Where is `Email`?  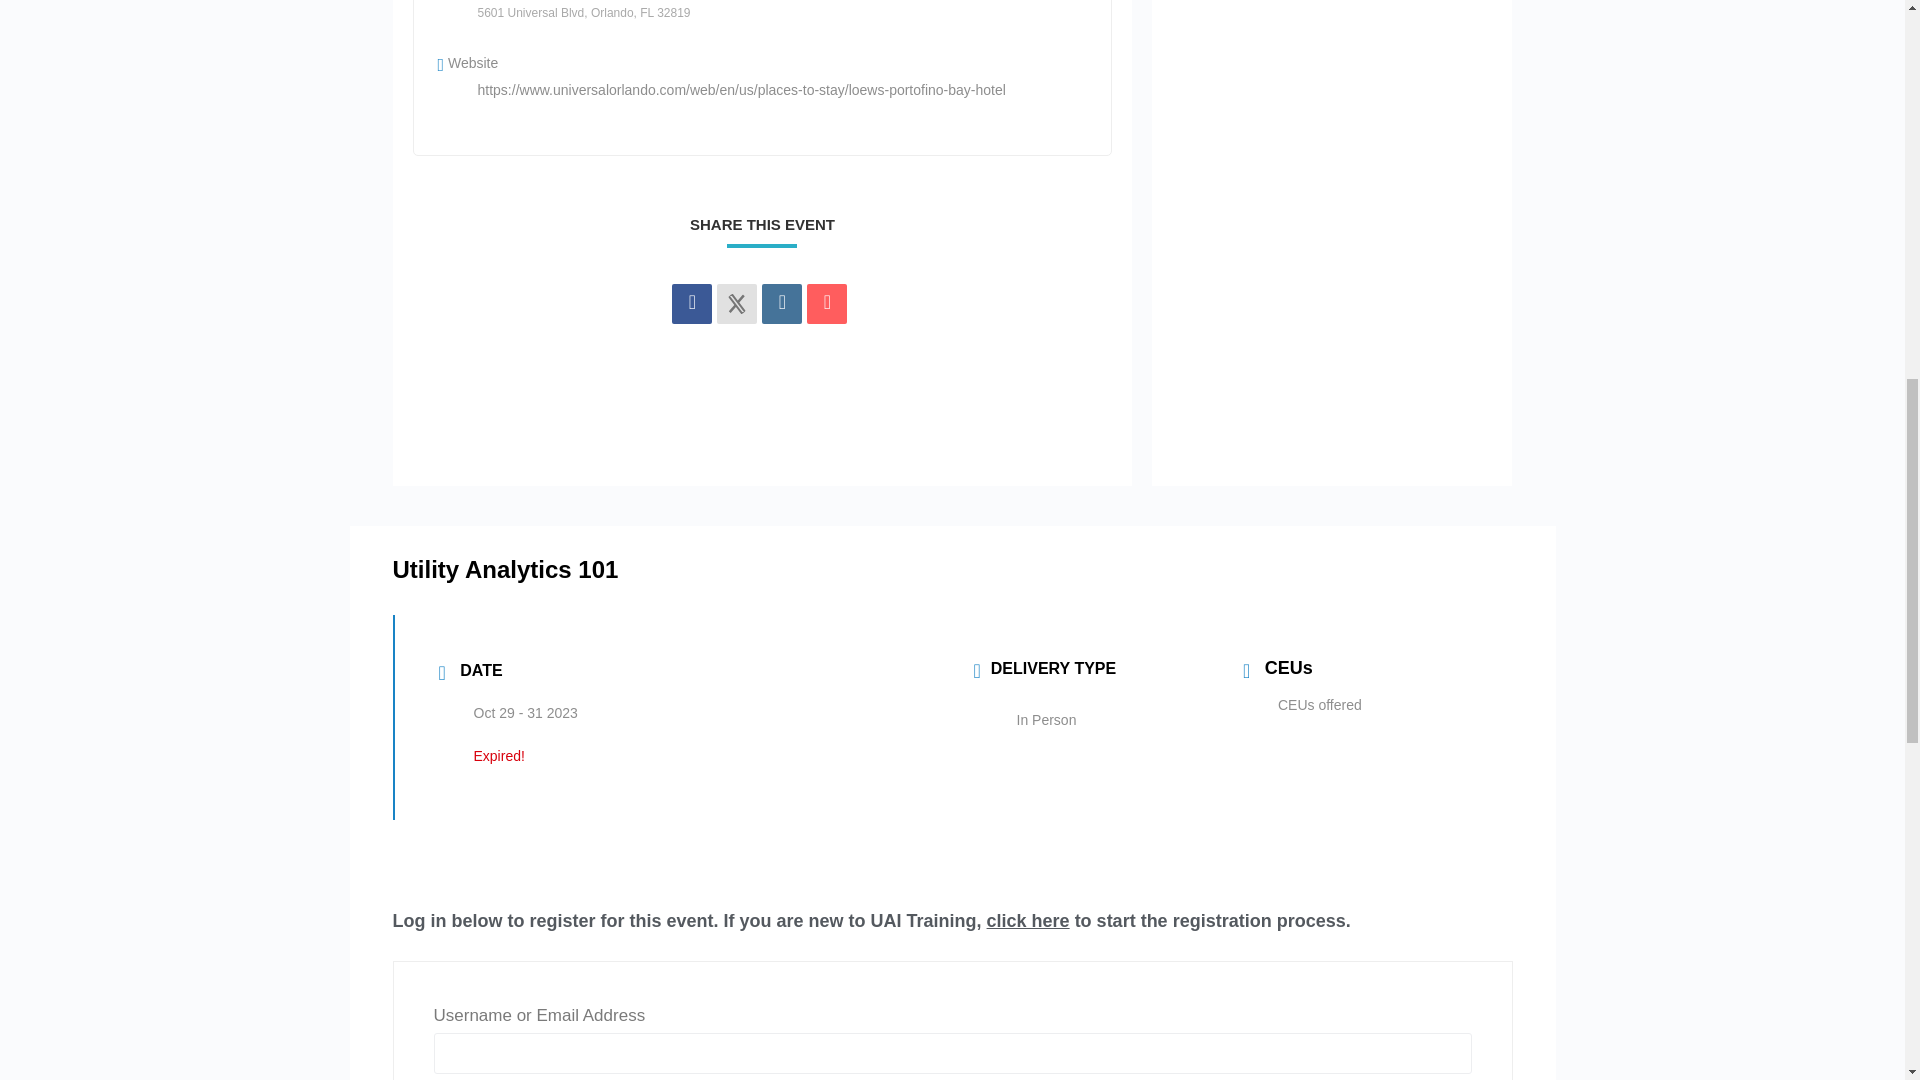
Email is located at coordinates (826, 304).